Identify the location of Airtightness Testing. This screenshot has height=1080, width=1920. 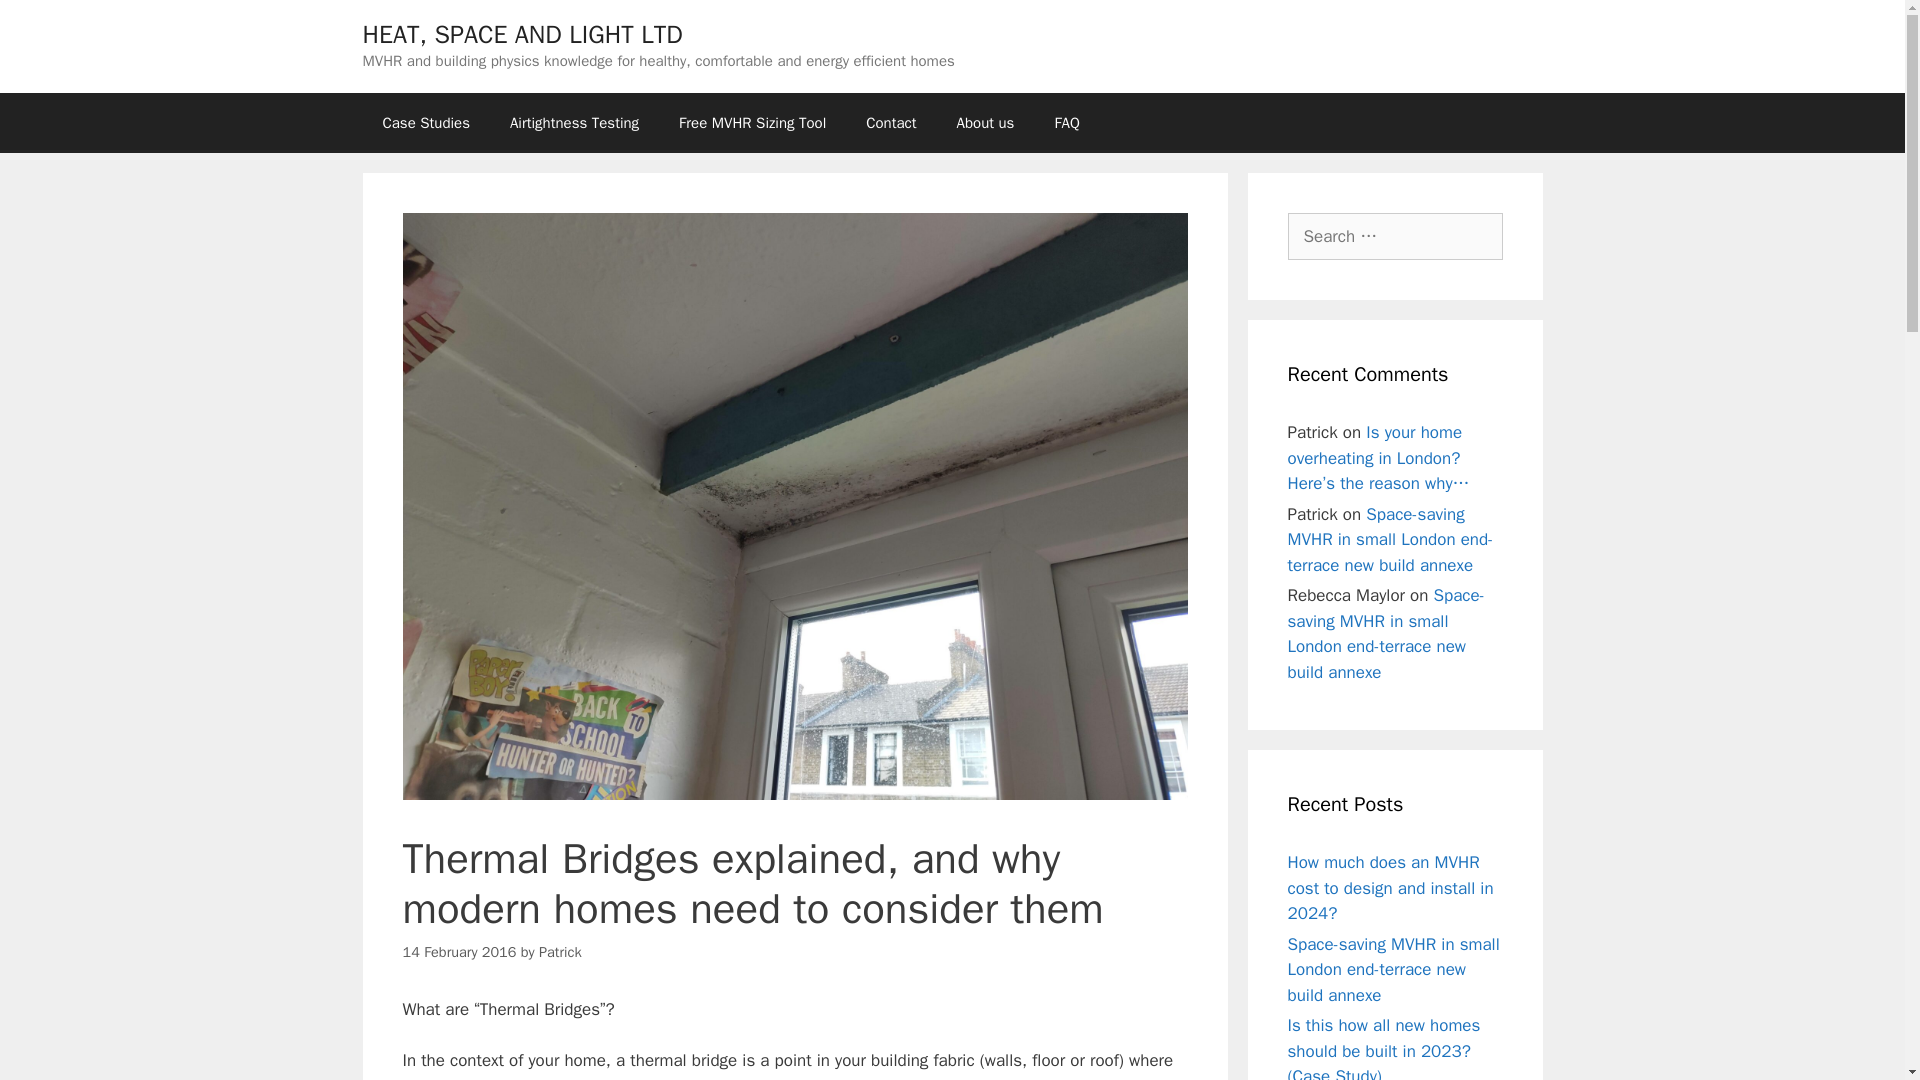
(574, 122).